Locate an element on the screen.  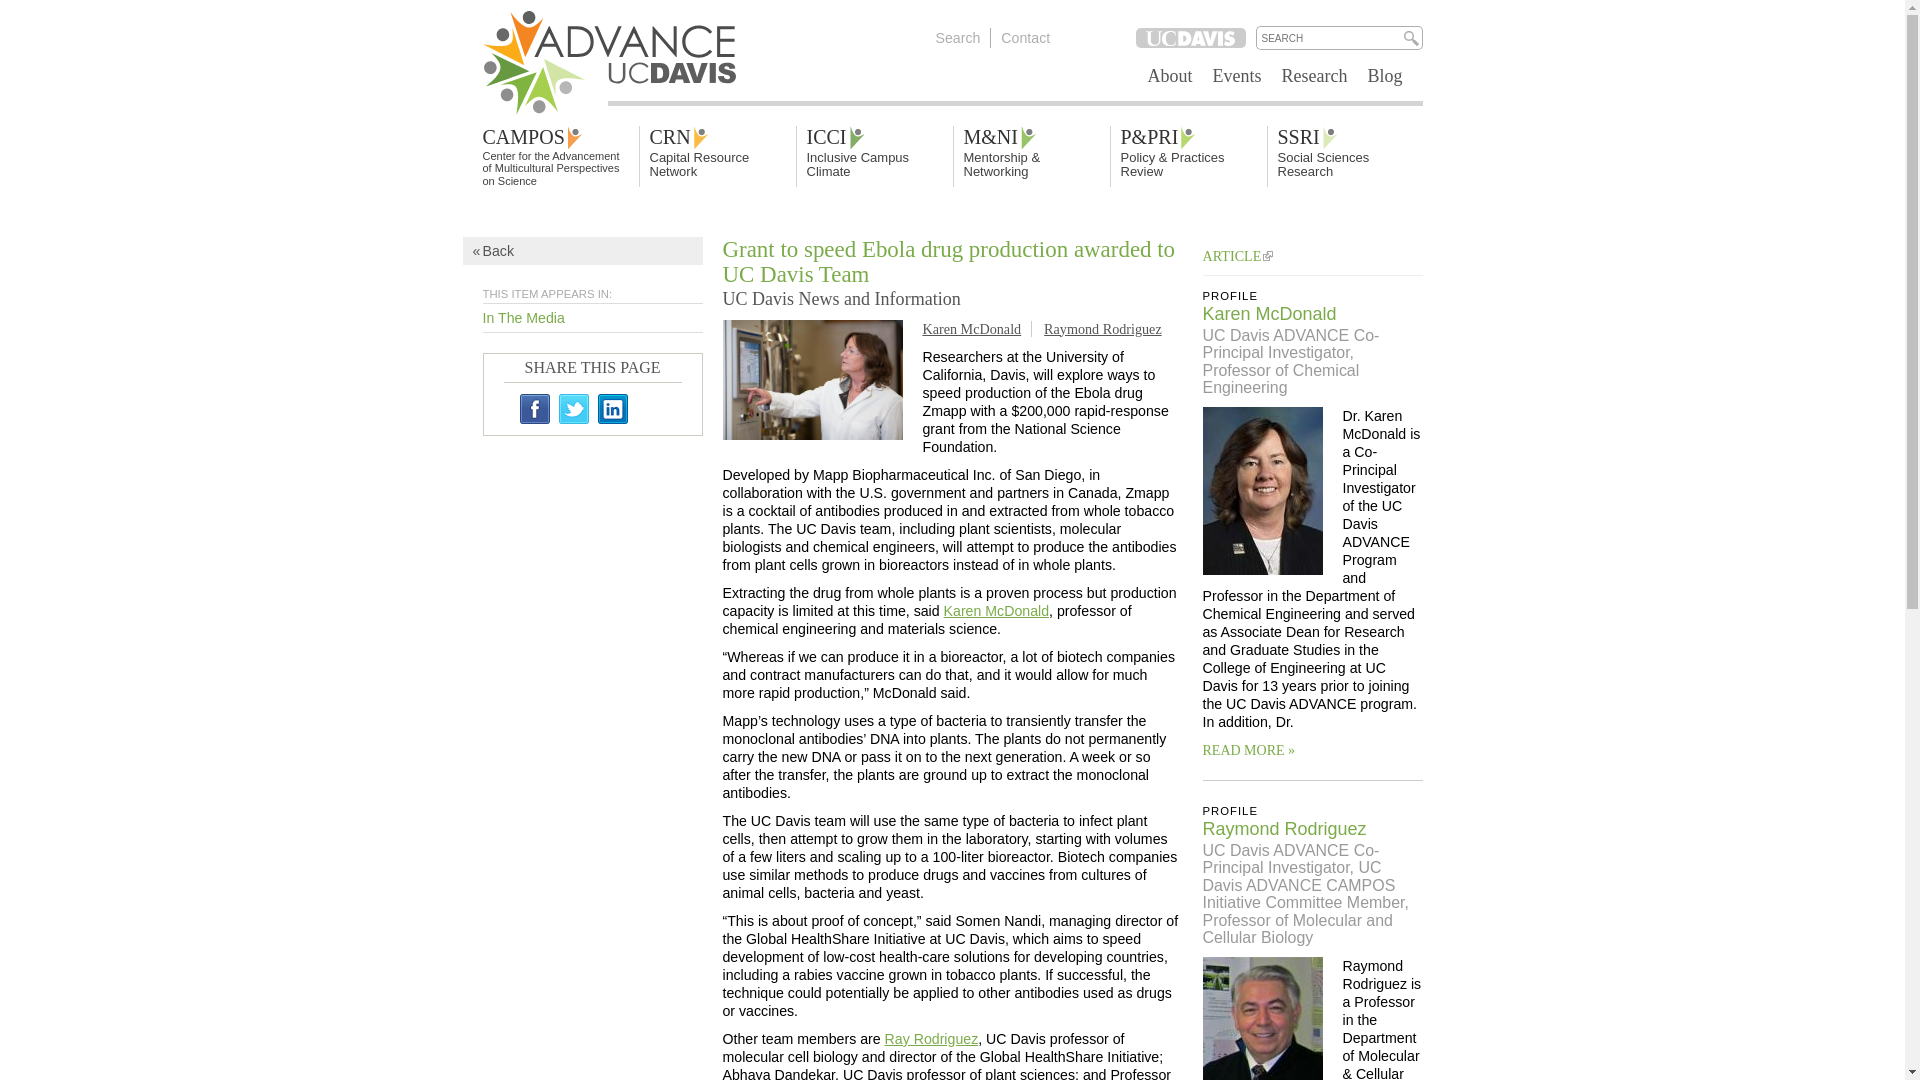
Search keywords is located at coordinates (1328, 38).